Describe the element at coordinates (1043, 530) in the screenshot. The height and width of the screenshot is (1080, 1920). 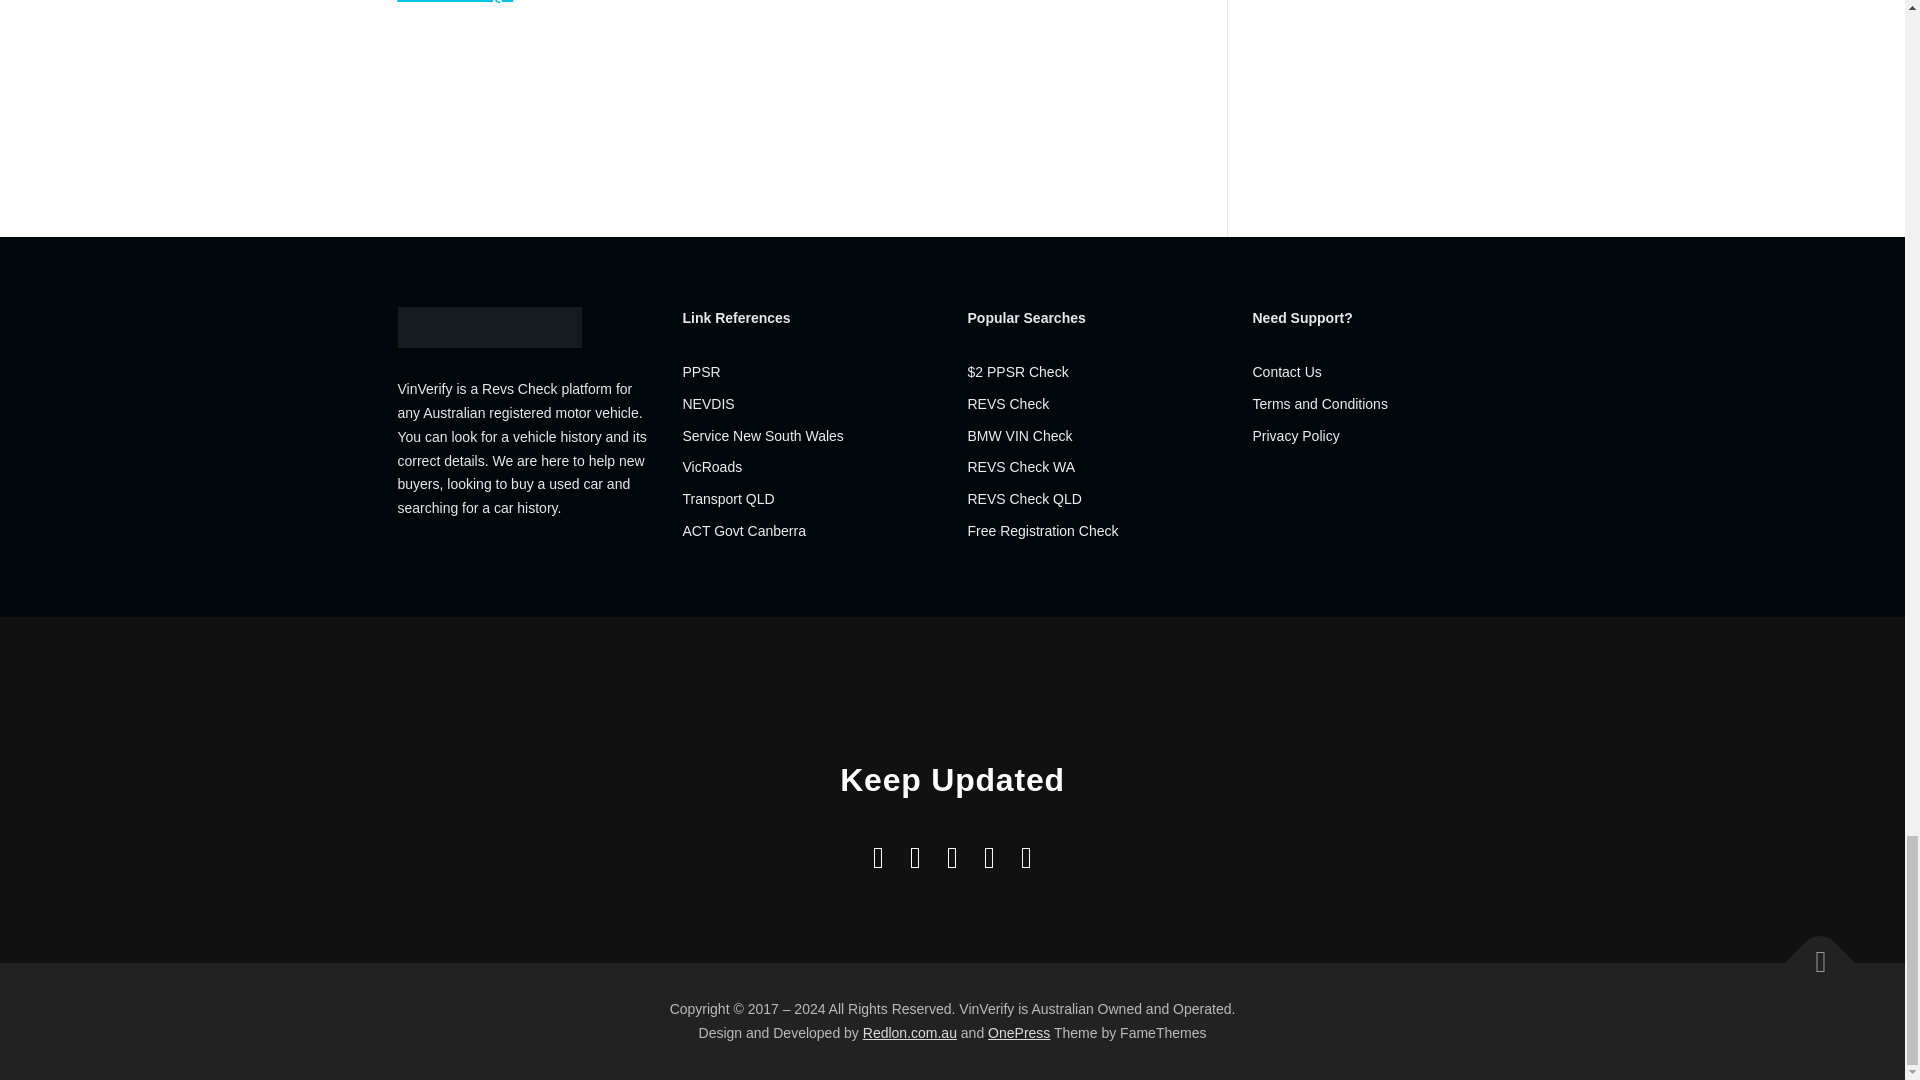
I see `Free Registration Check` at that location.